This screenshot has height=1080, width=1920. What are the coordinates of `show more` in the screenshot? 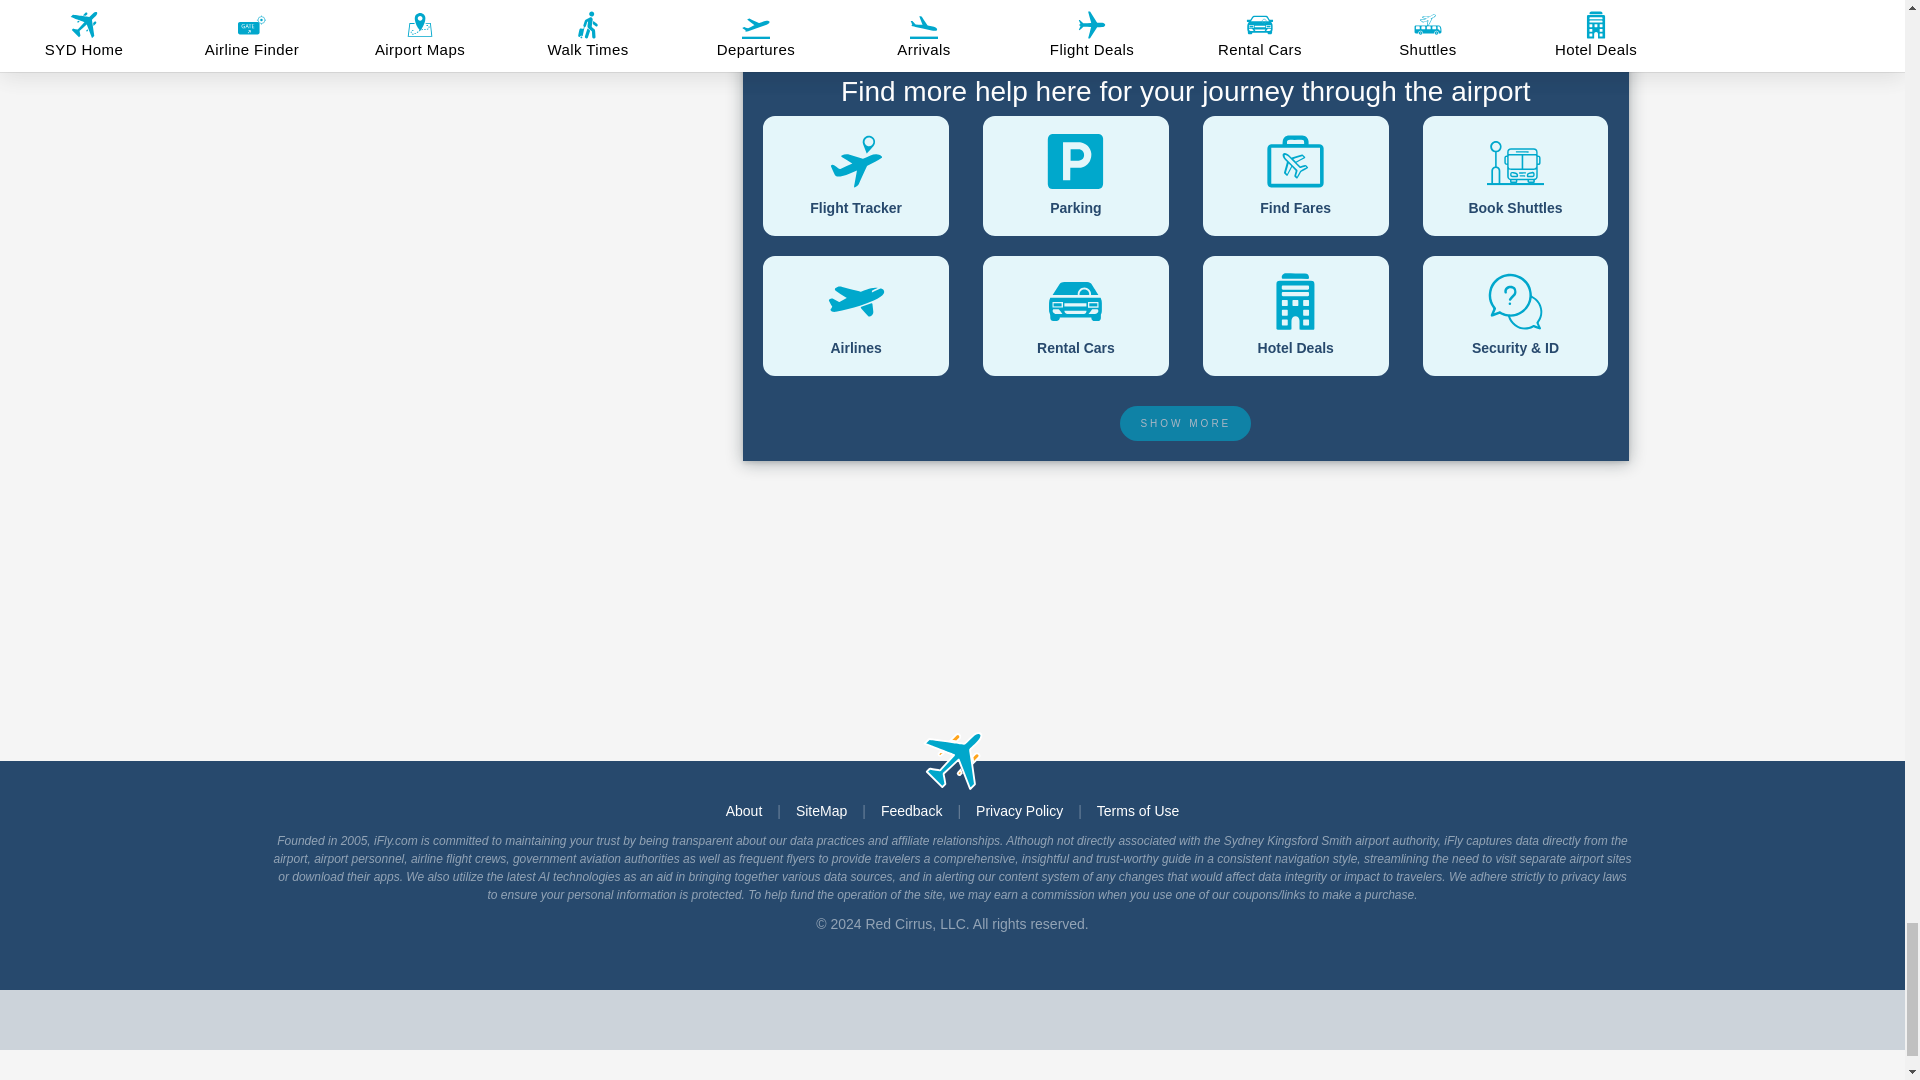 It's located at (1185, 423).